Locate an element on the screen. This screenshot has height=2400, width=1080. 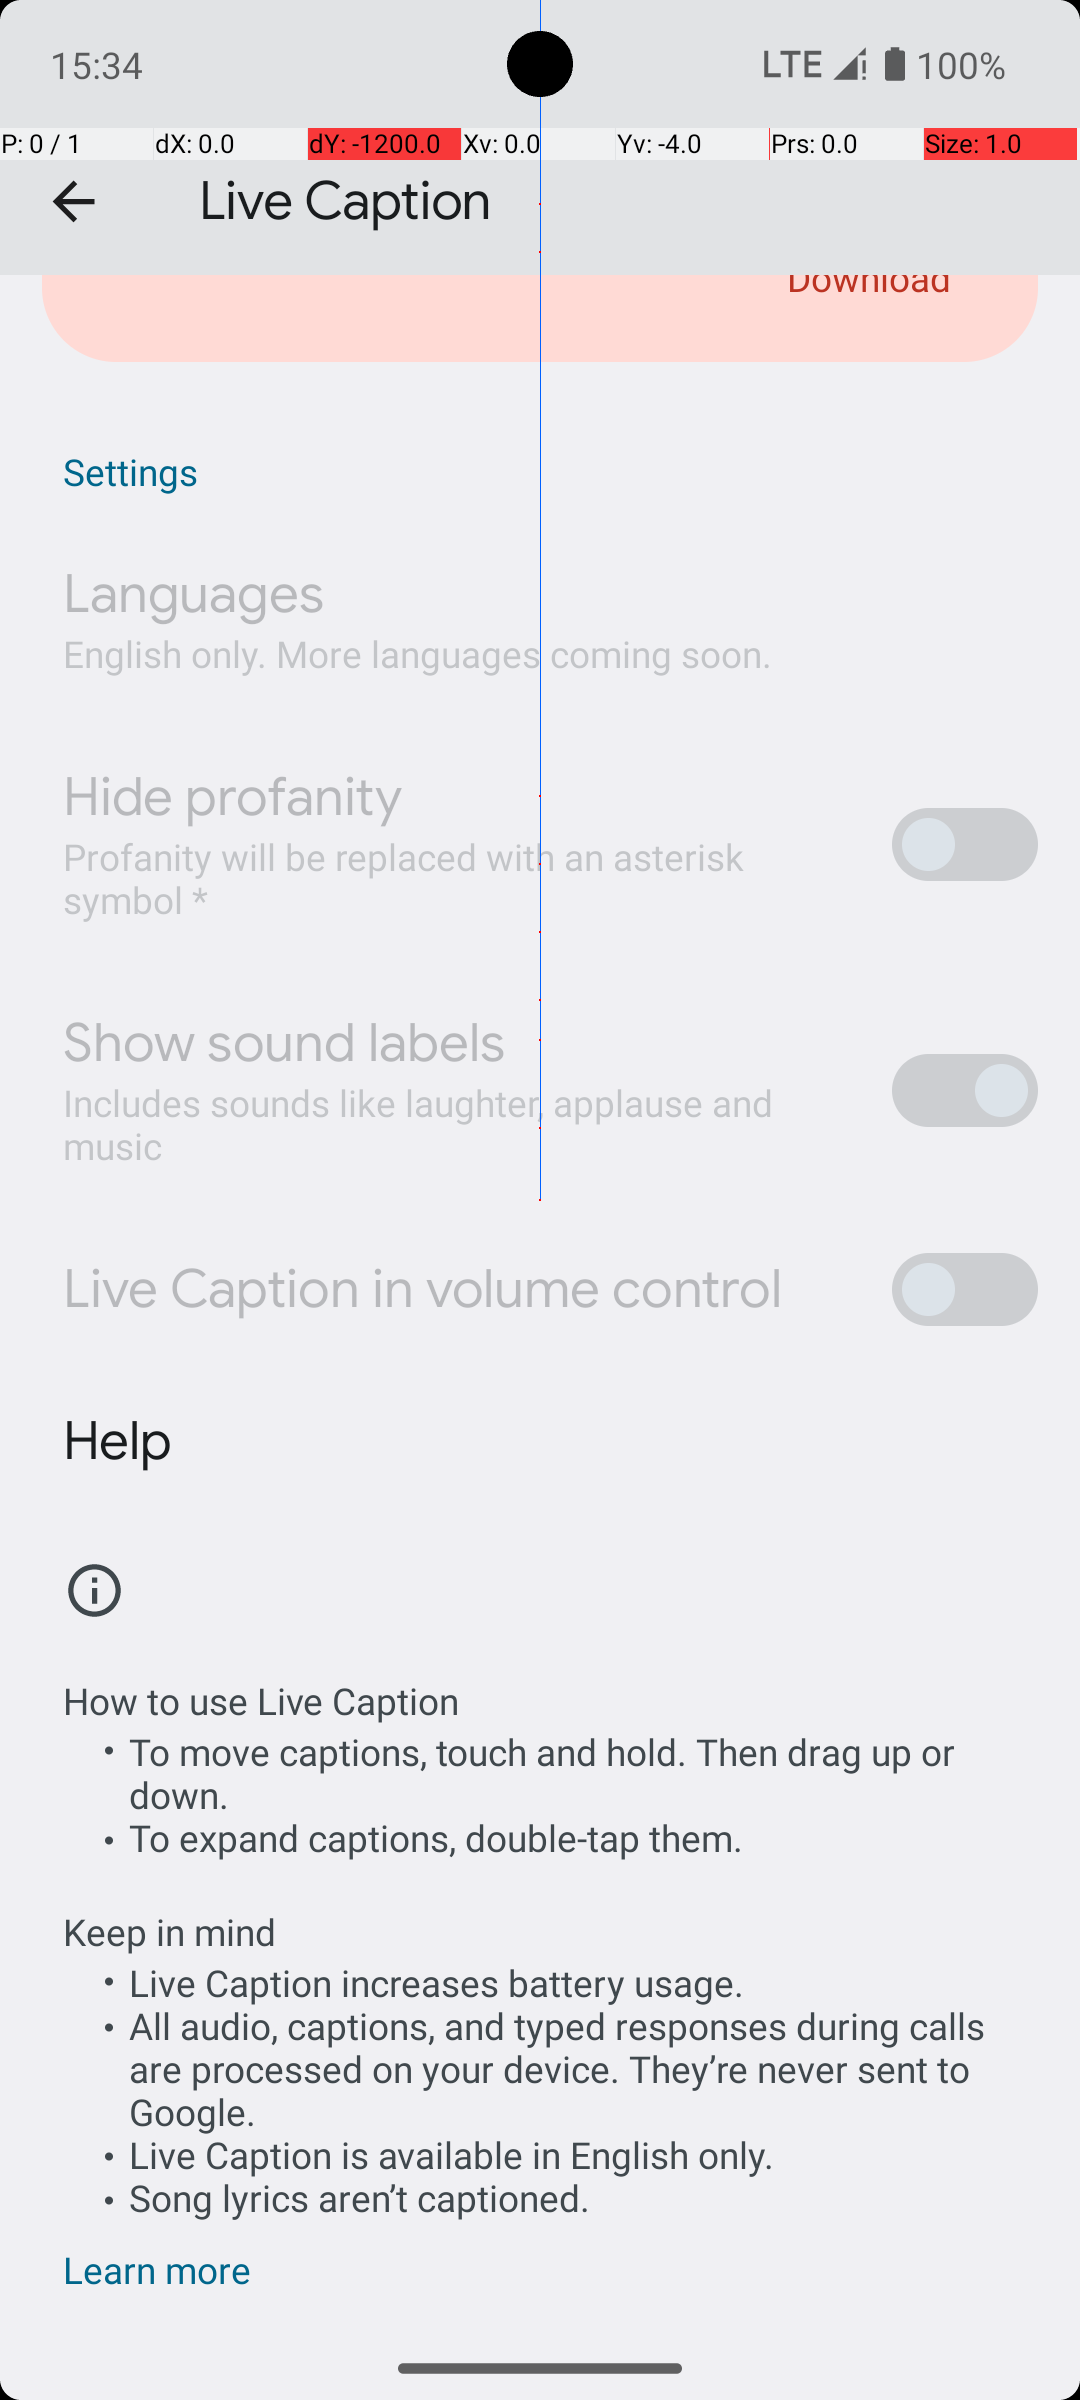
Includes sounds like laughter, applause and music is located at coordinates (456, 1124).